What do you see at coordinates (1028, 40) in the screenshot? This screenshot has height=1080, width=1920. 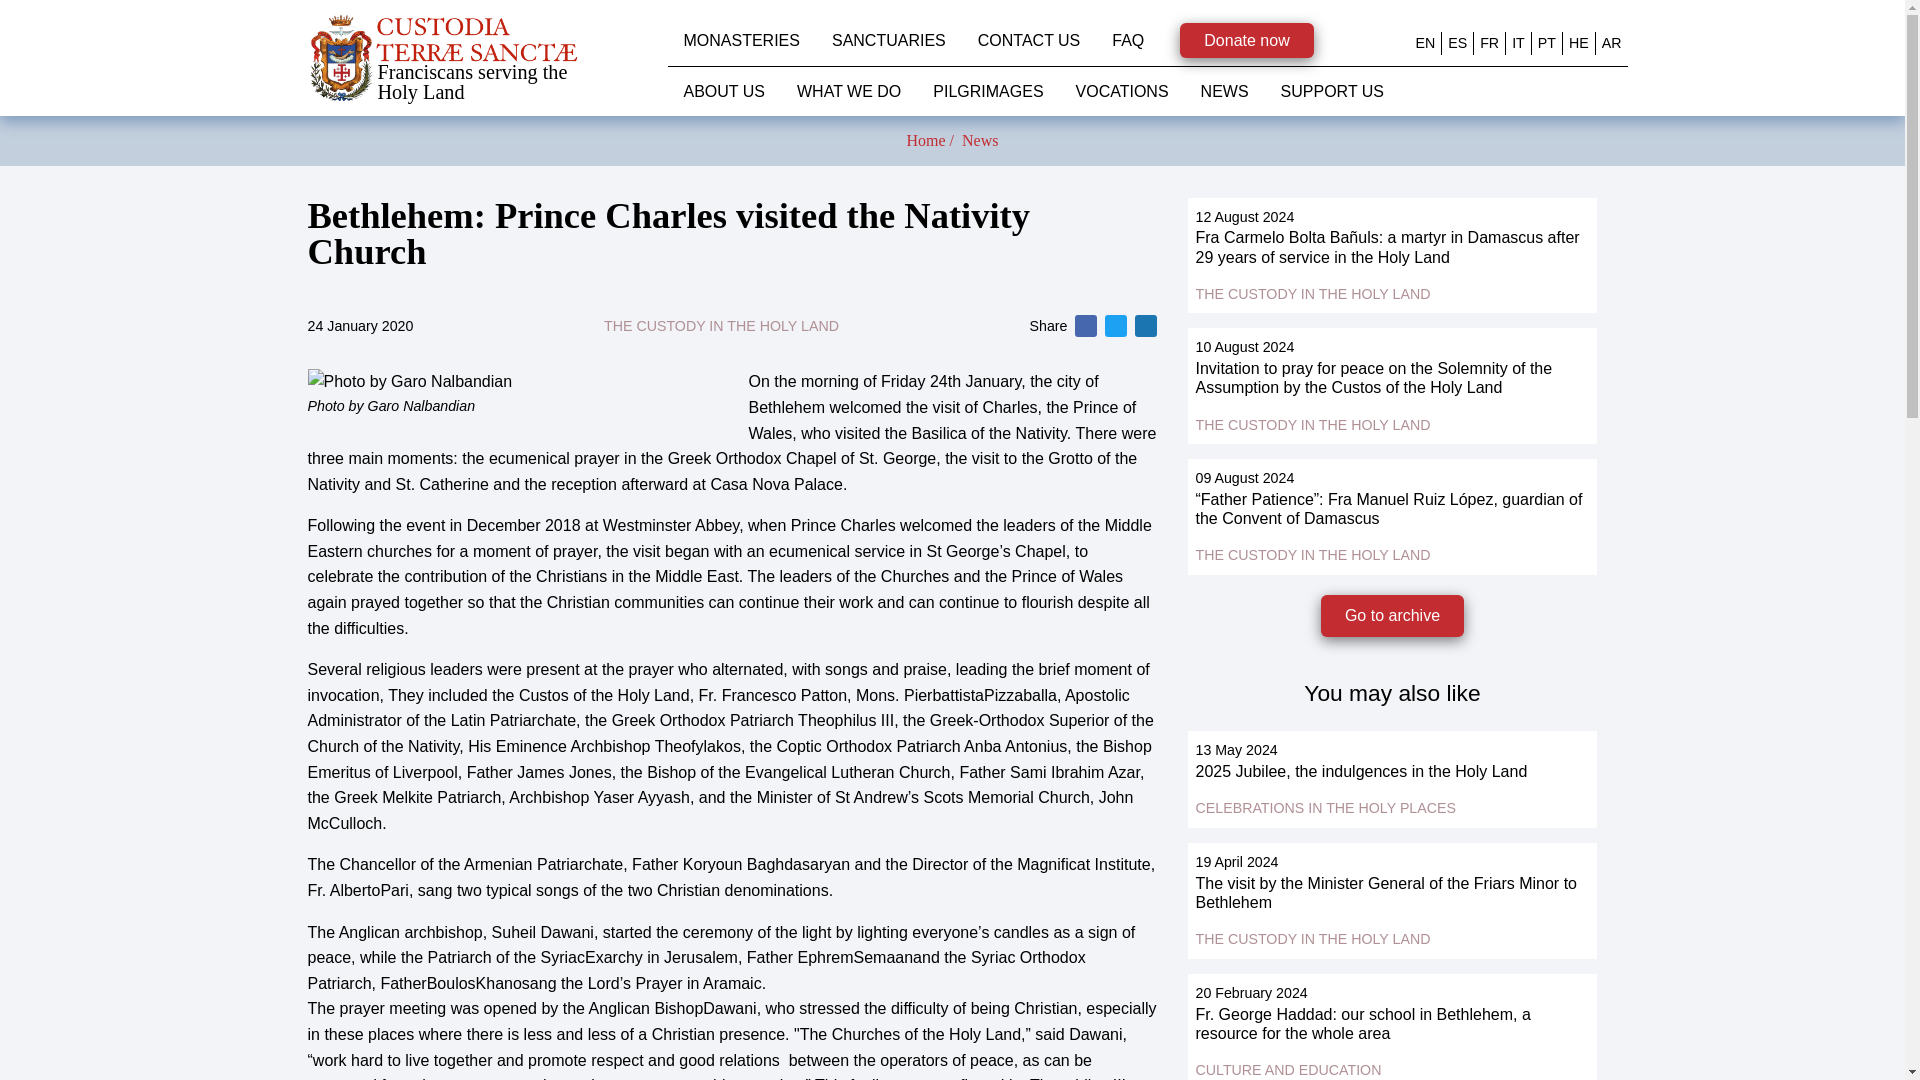 I see `CONTACT US` at bounding box center [1028, 40].